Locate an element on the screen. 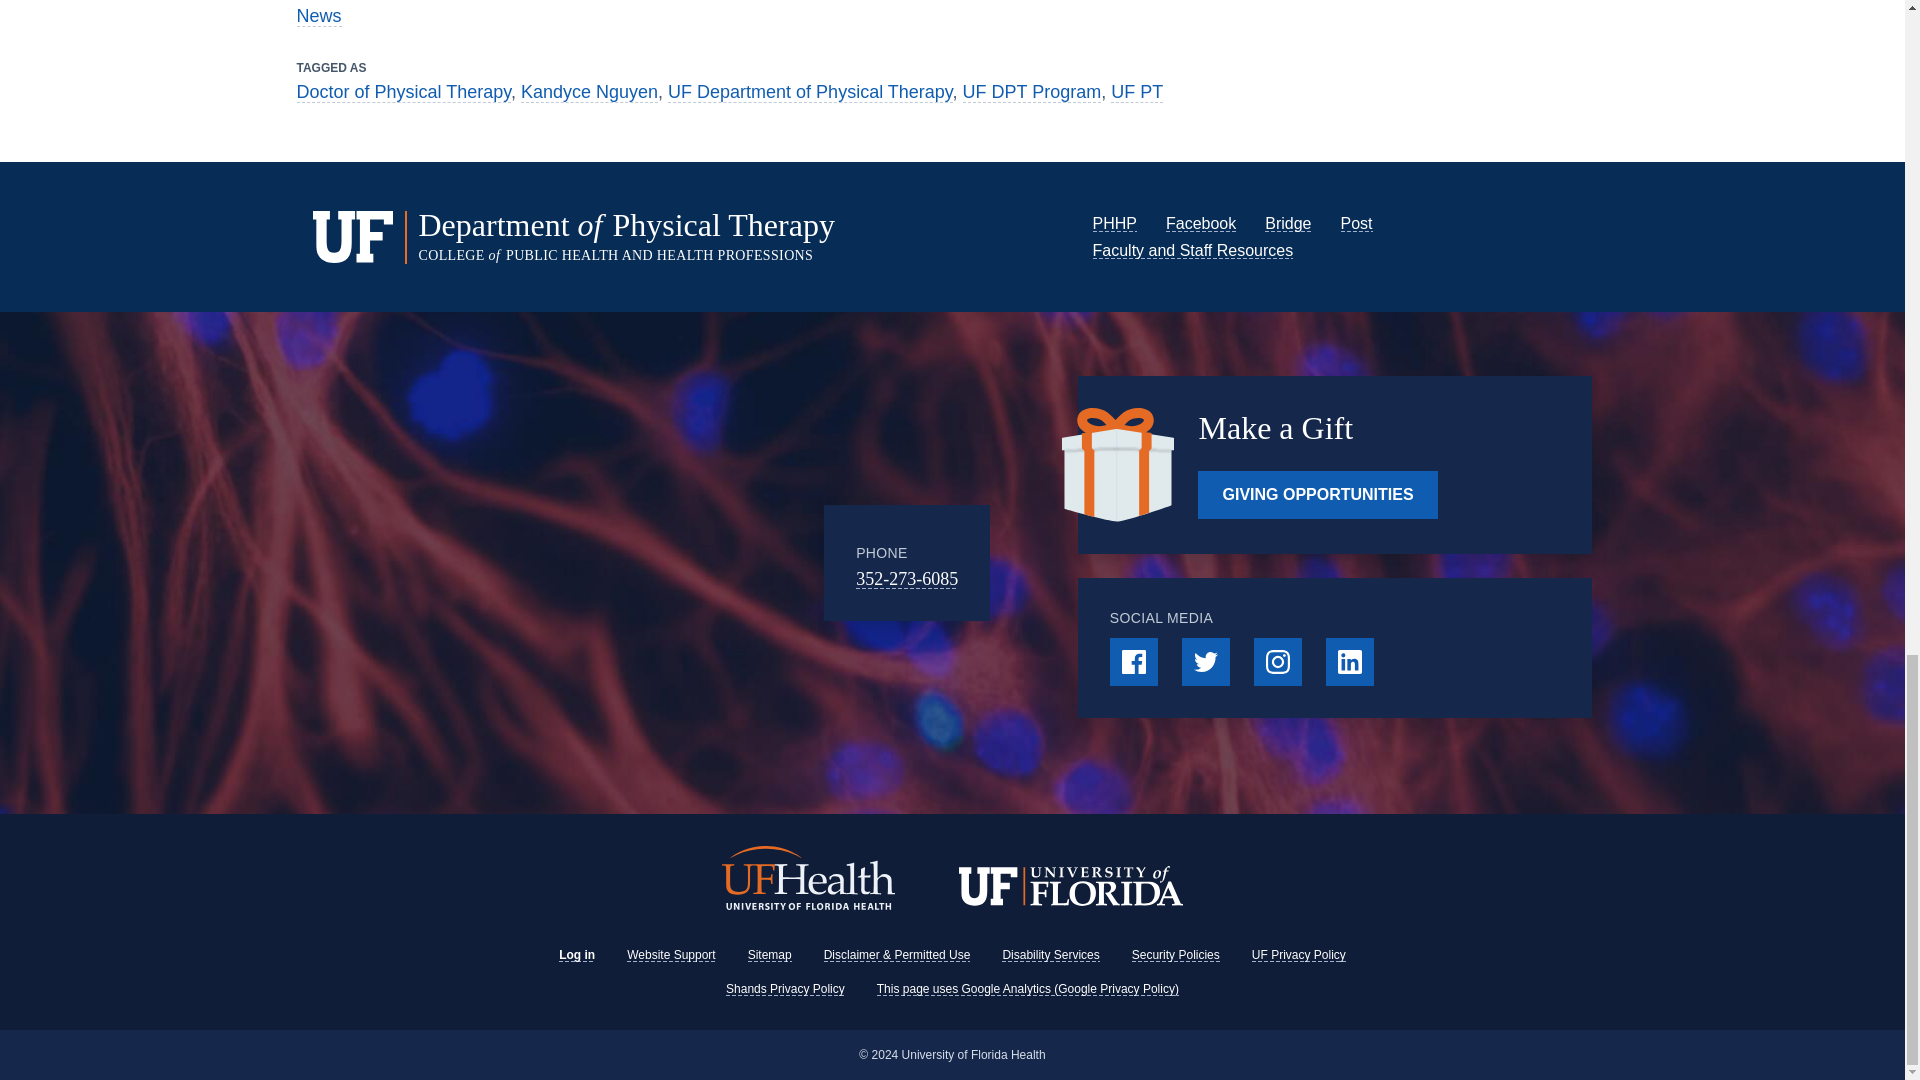 This screenshot has height=1080, width=1920. Google Maps Embed is located at coordinates (660, 563).